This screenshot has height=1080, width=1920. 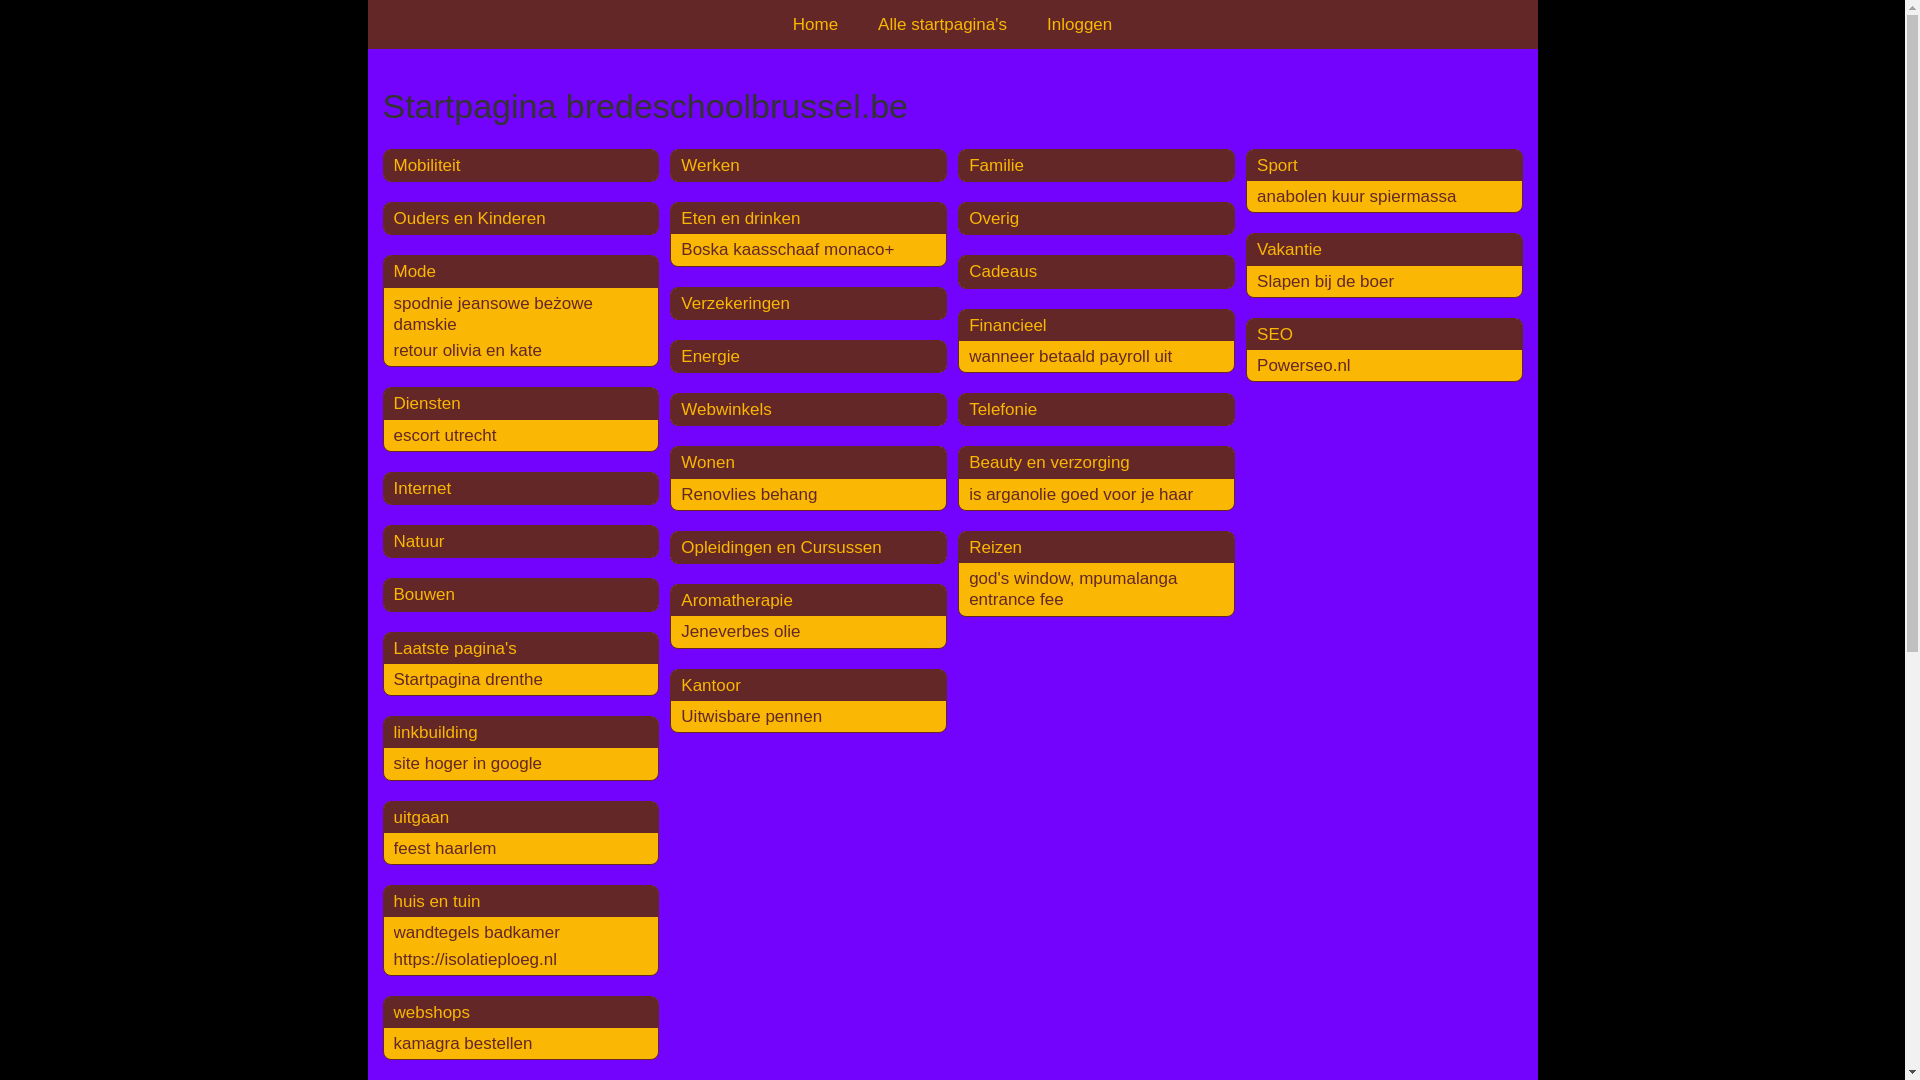 What do you see at coordinates (468, 350) in the screenshot?
I see `retour olivia en kate` at bounding box center [468, 350].